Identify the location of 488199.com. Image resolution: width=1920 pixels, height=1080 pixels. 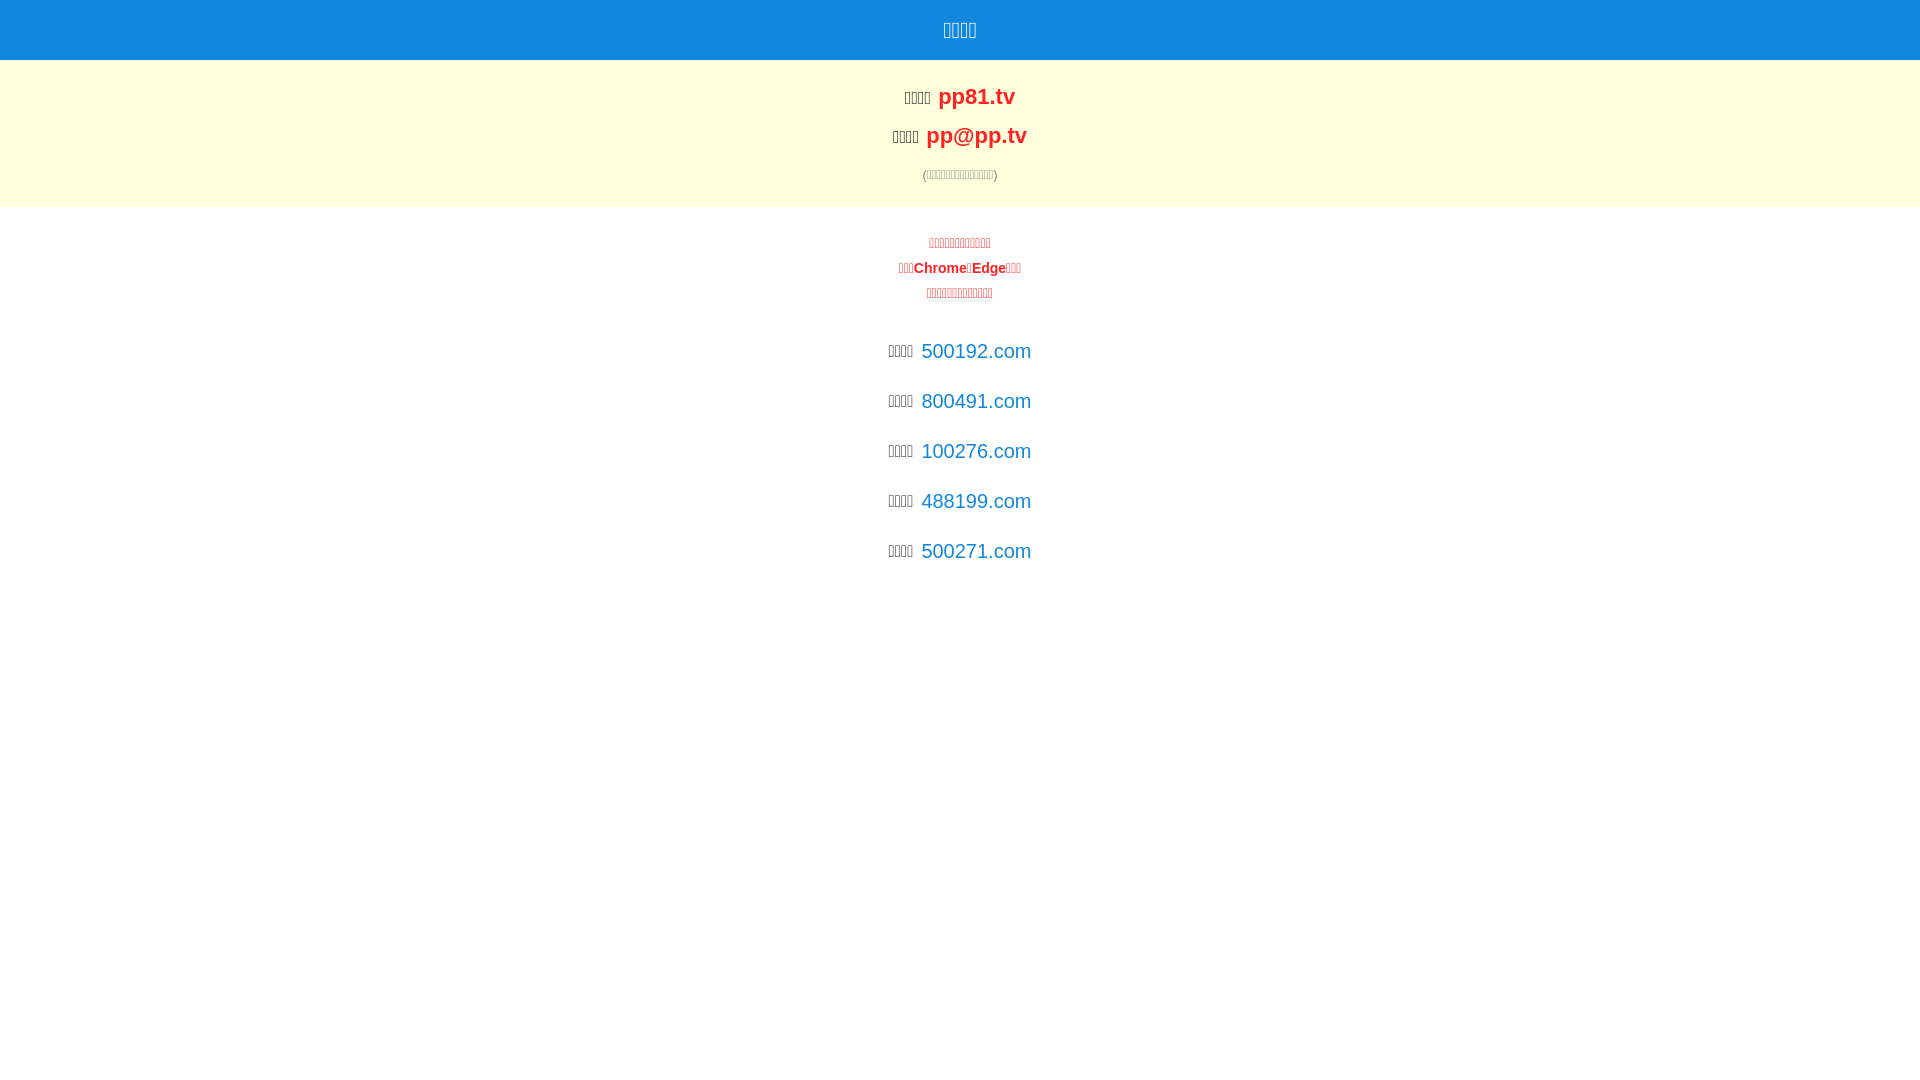
(976, 501).